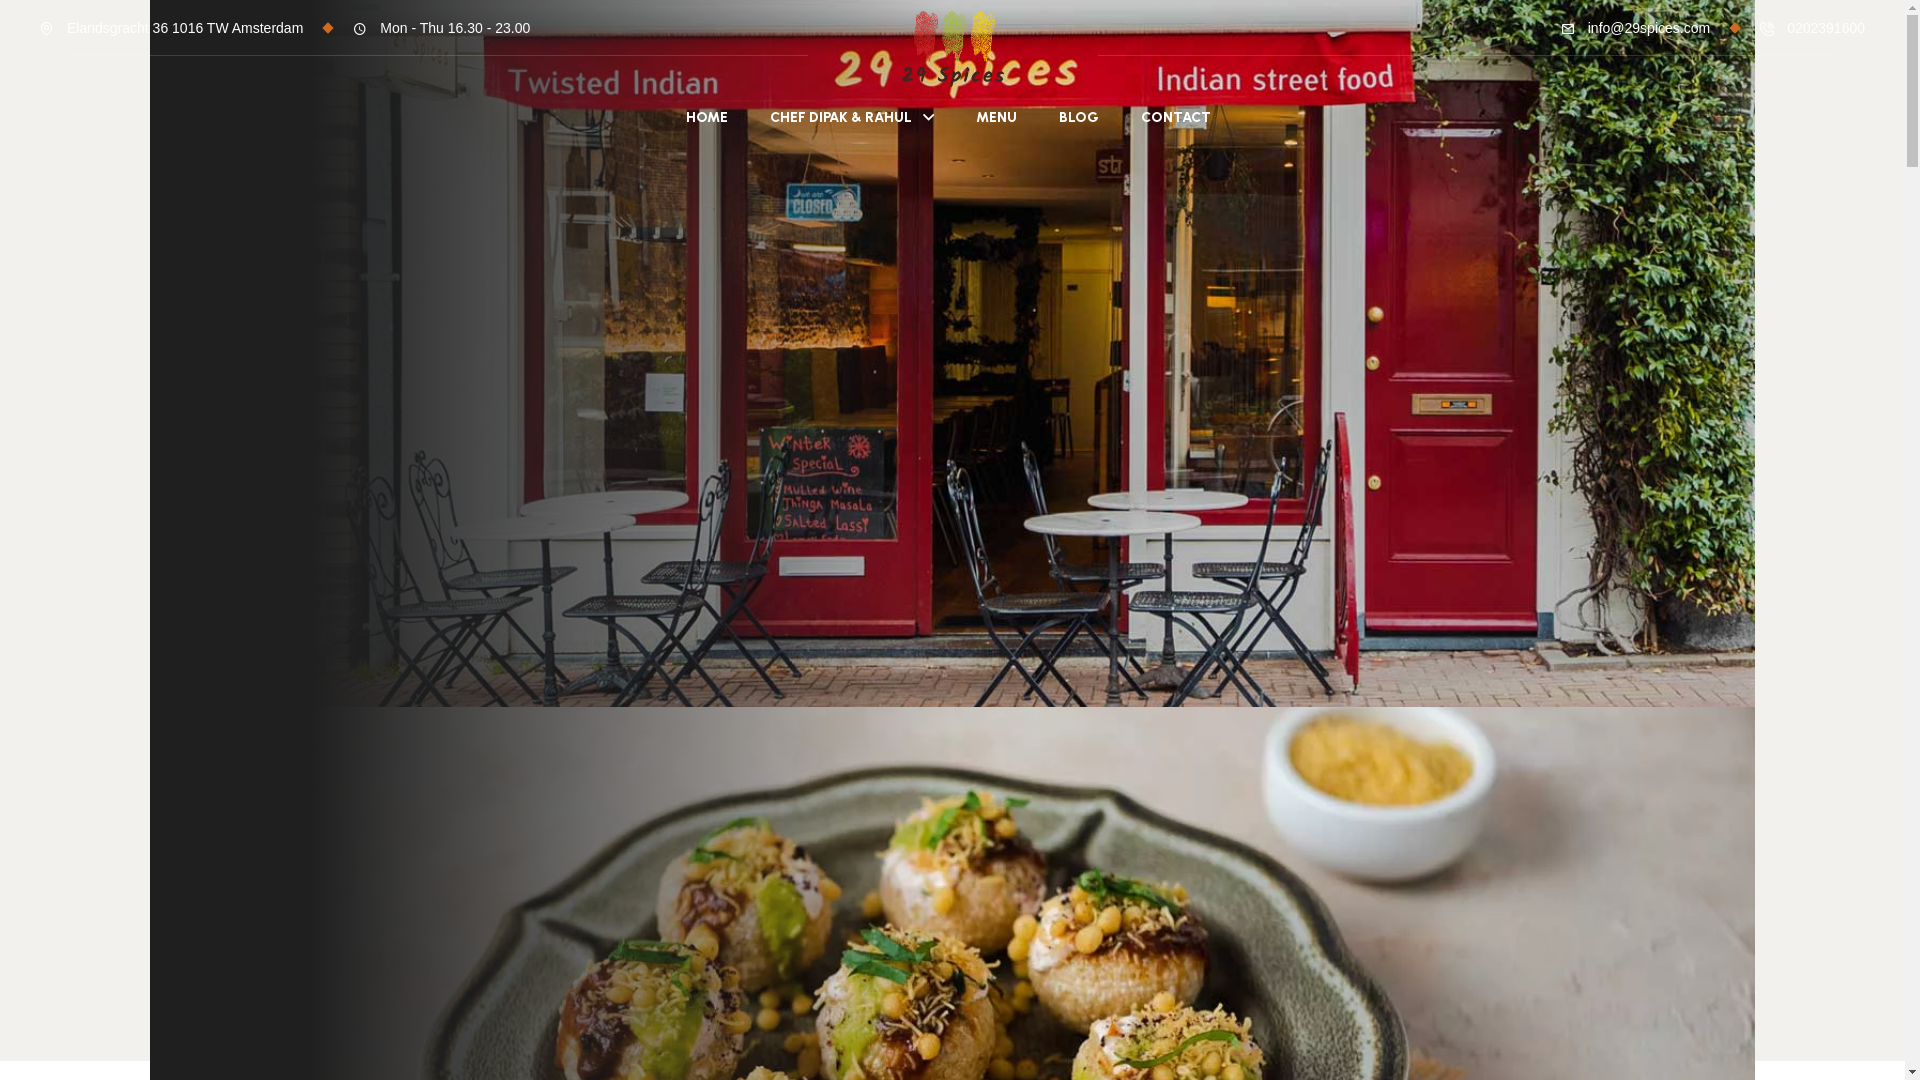 The width and height of the screenshot is (1920, 1080). I want to click on HOME, so click(707, 110).